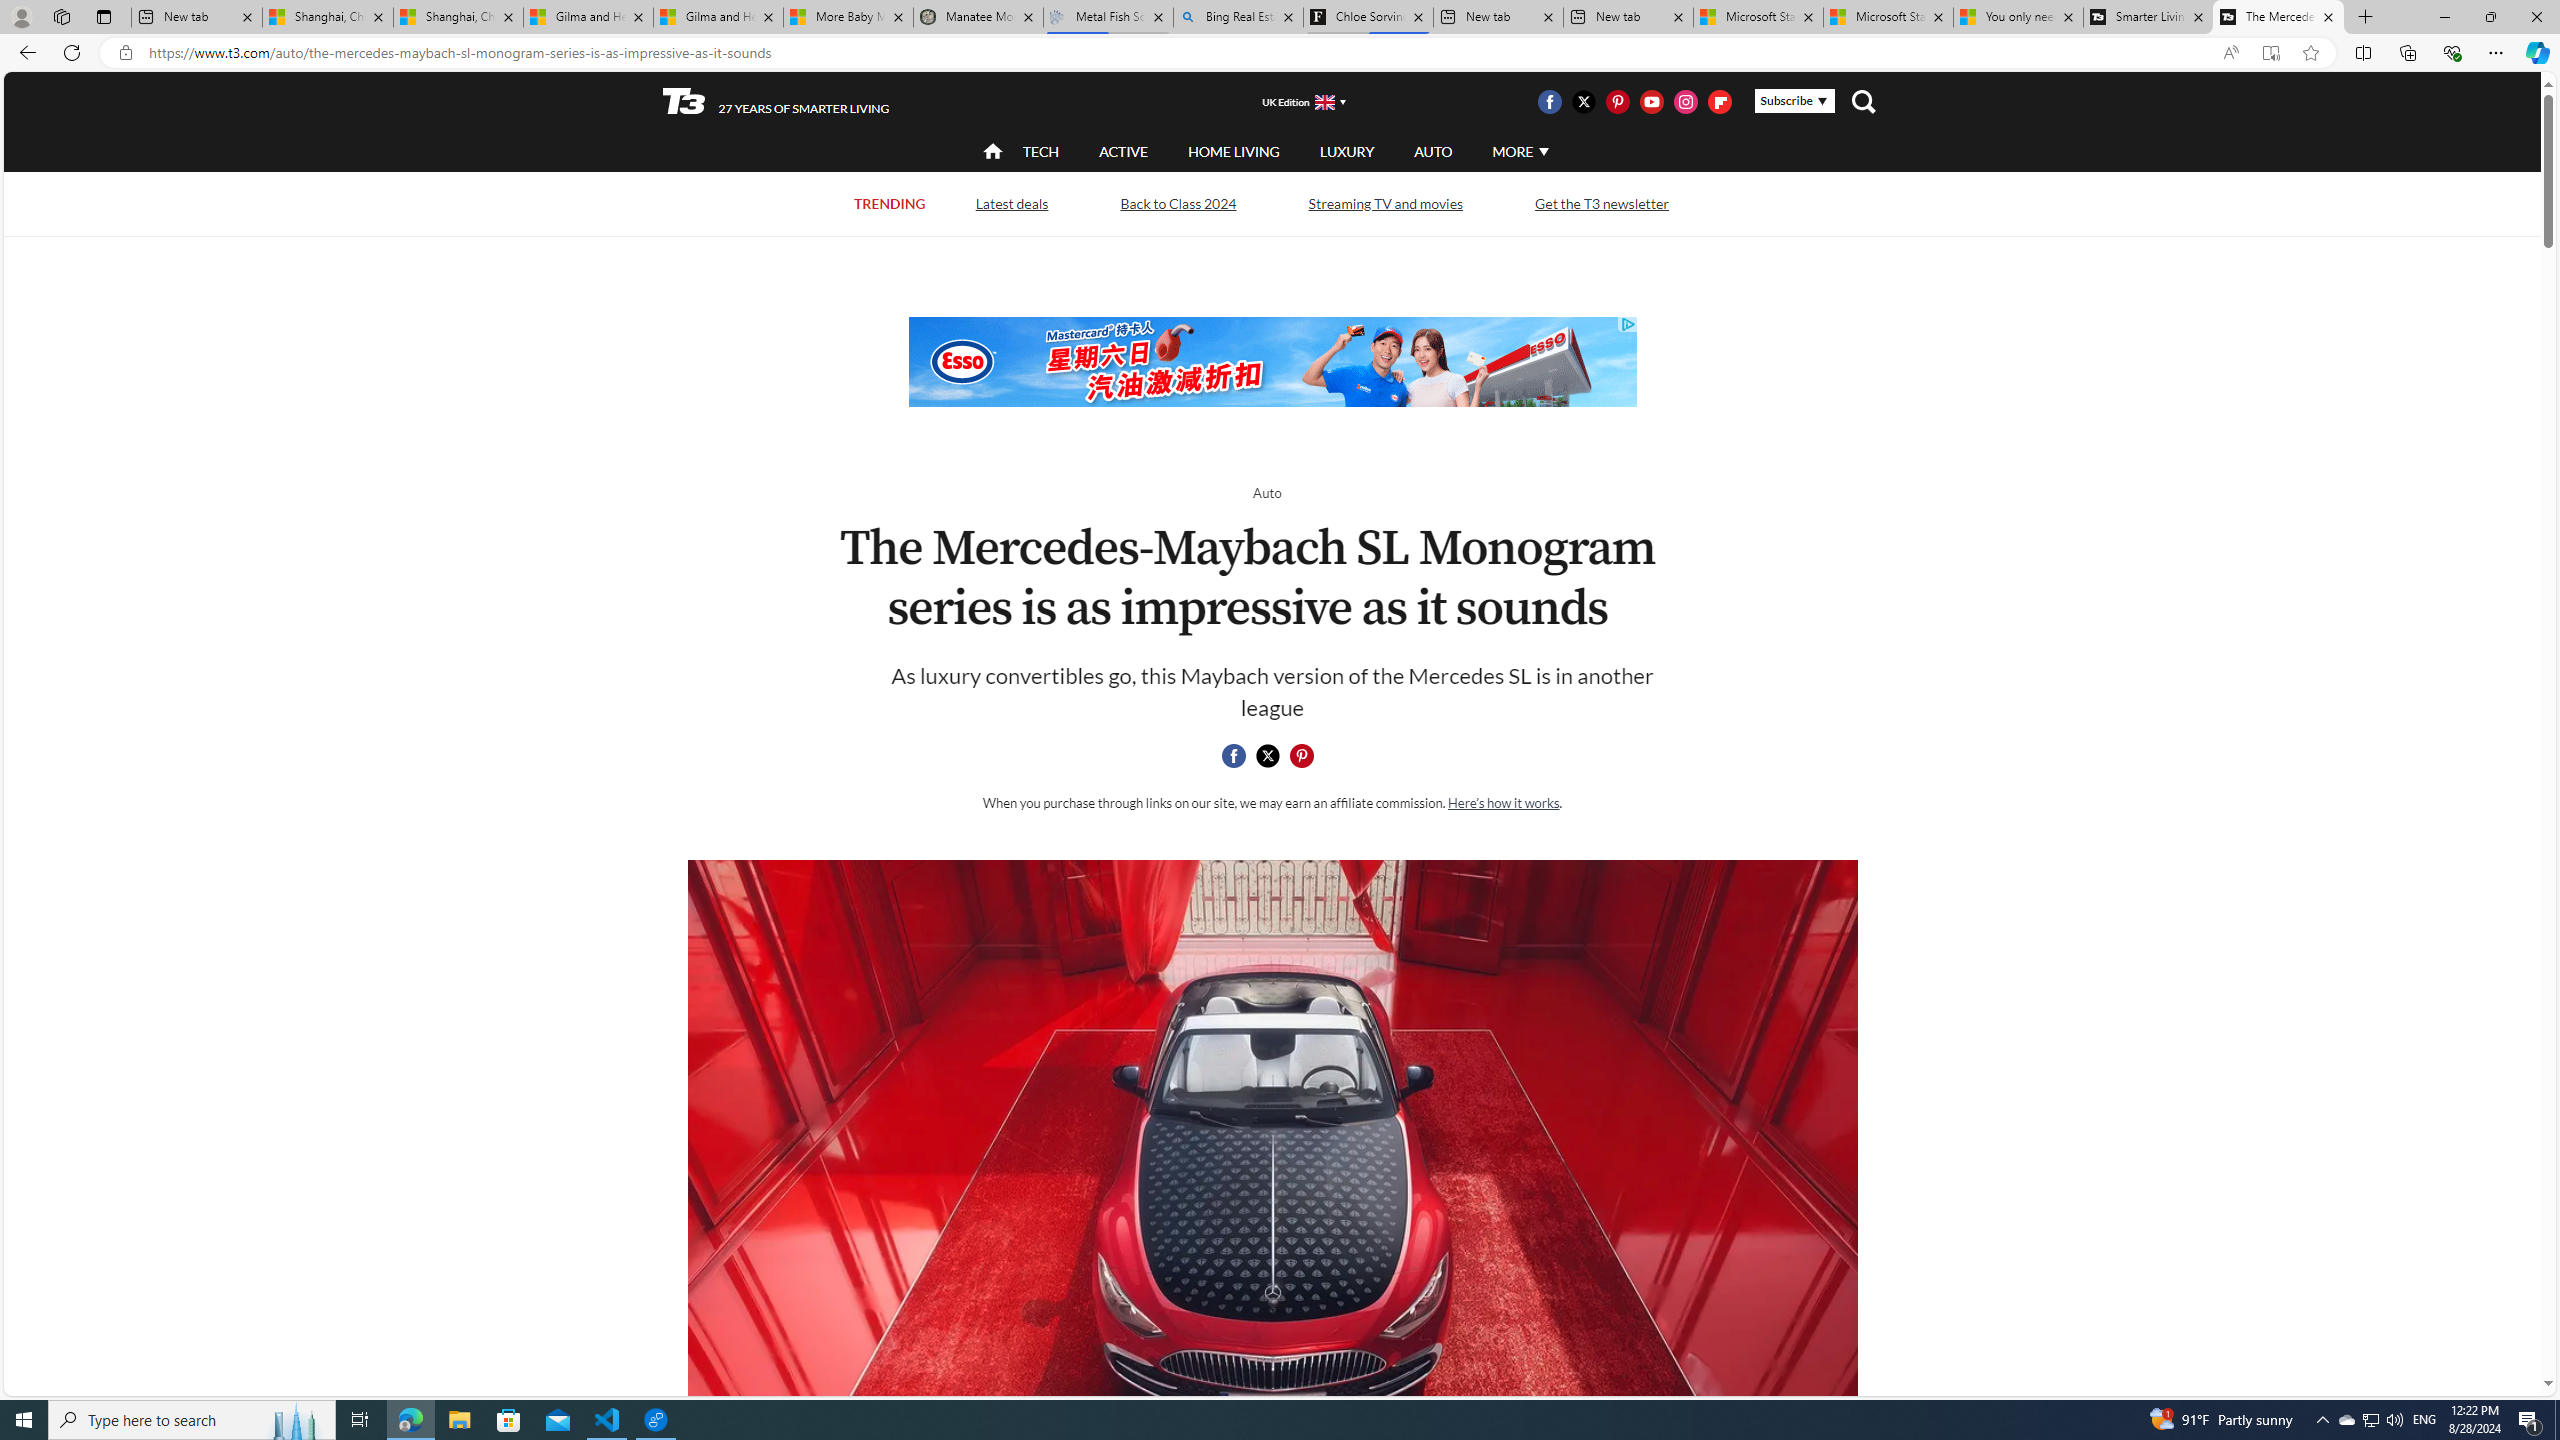 The image size is (2560, 1440). What do you see at coordinates (1040, 152) in the screenshot?
I see `TECH` at bounding box center [1040, 152].